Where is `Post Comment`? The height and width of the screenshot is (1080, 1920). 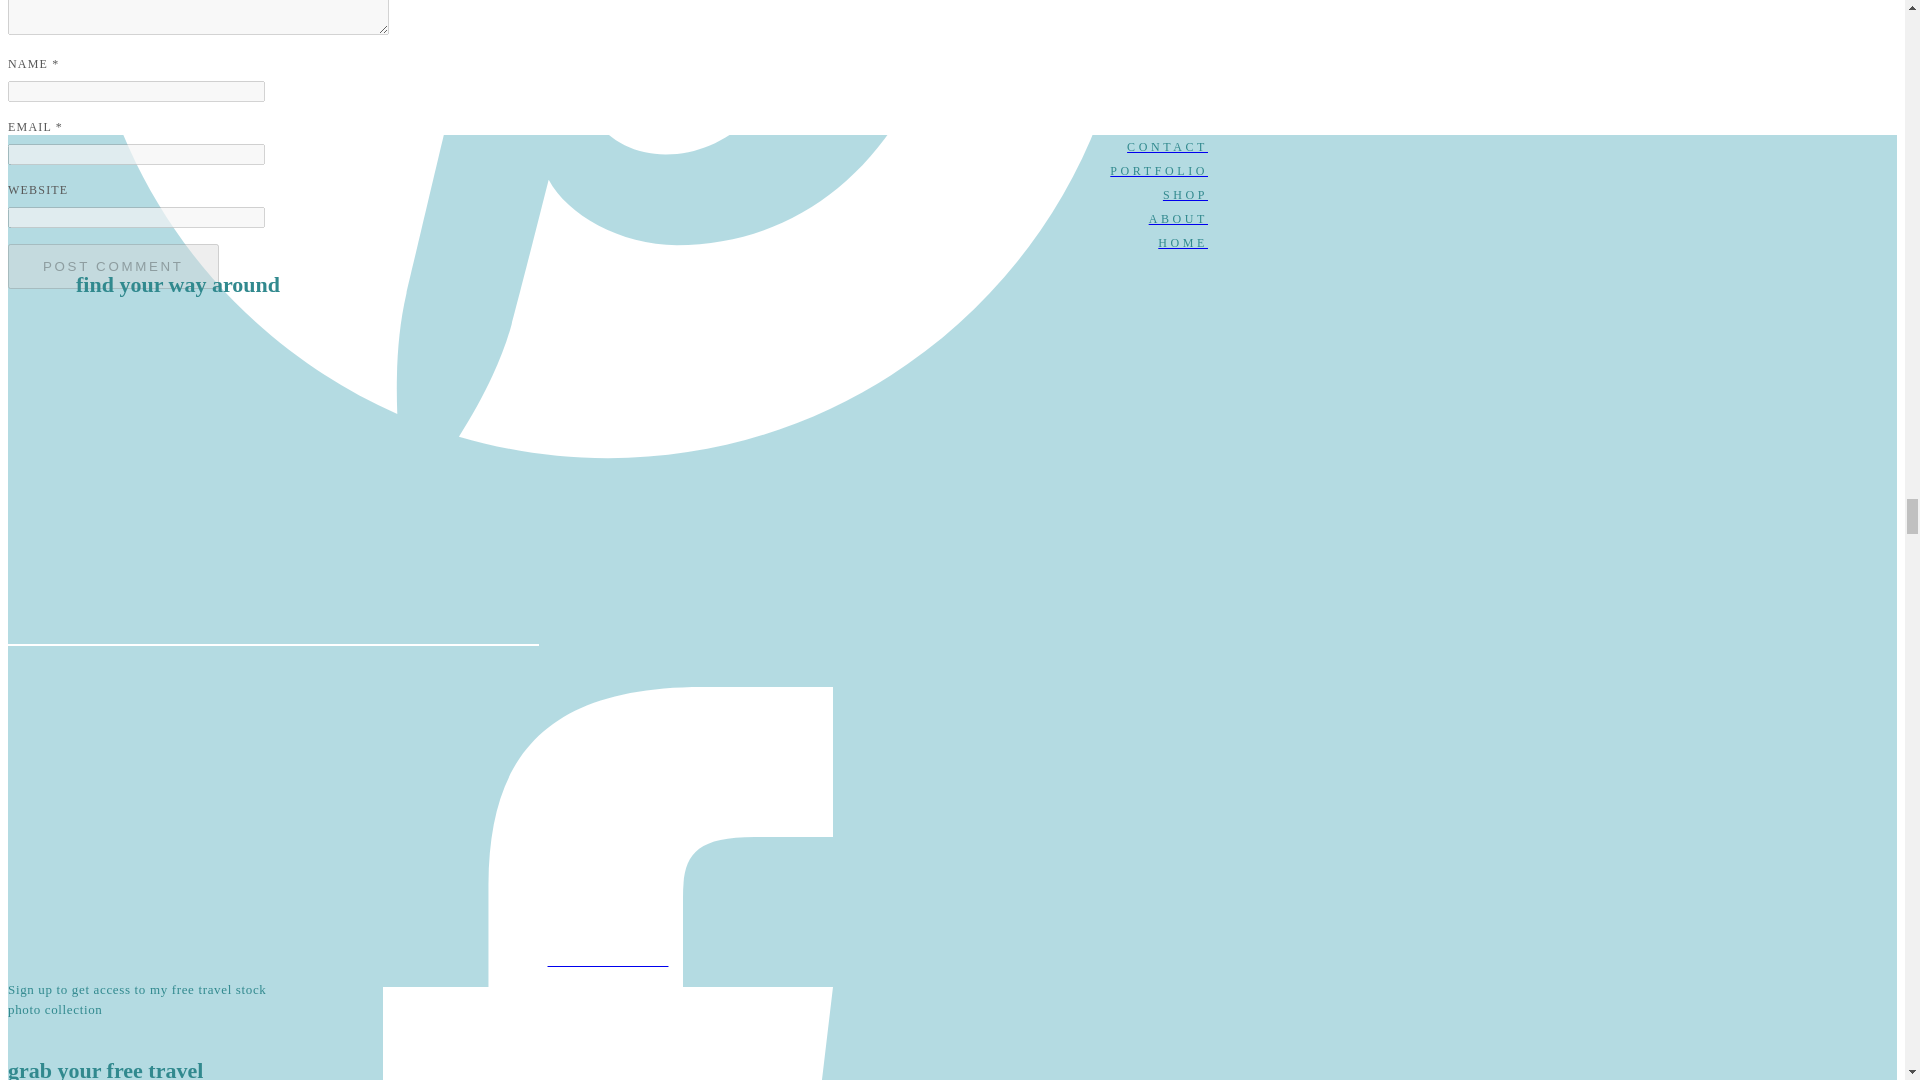 Post Comment is located at coordinates (112, 266).